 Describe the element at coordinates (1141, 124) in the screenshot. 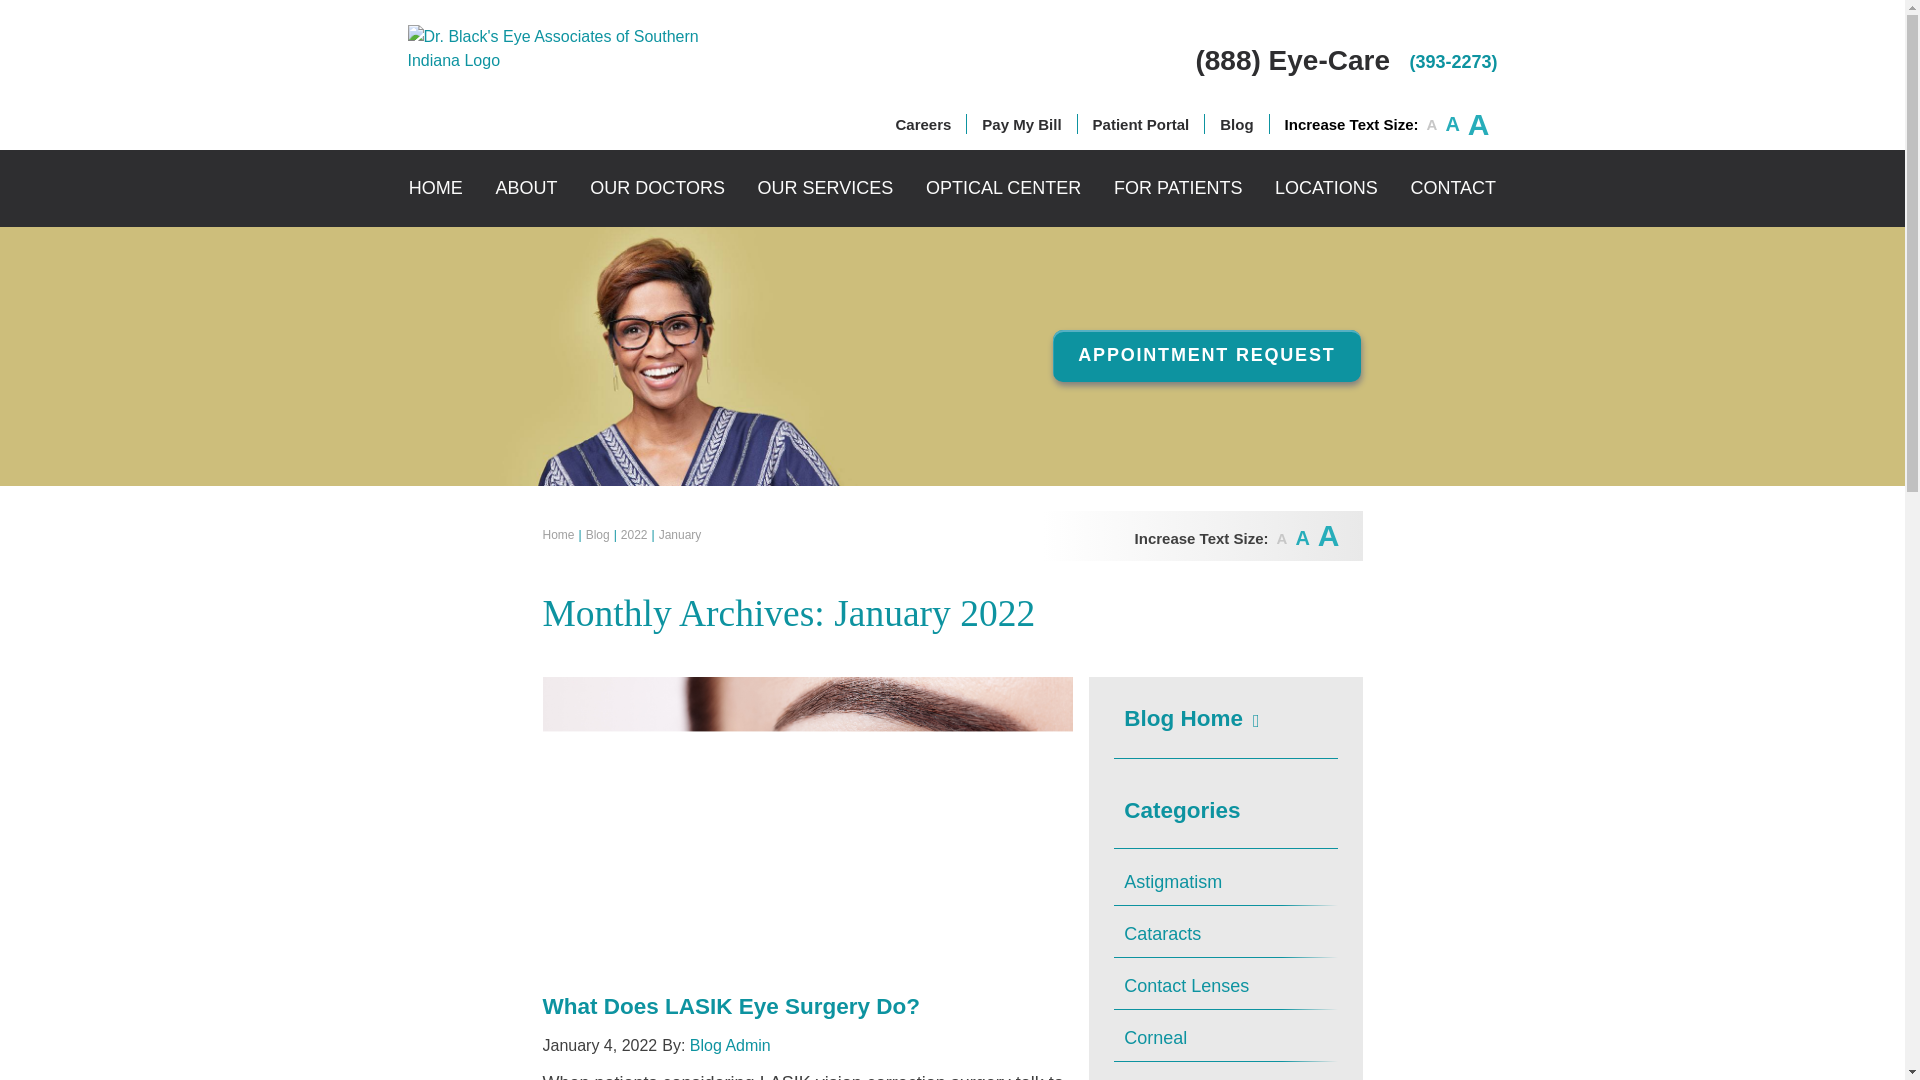

I see `Patient Portal` at that location.